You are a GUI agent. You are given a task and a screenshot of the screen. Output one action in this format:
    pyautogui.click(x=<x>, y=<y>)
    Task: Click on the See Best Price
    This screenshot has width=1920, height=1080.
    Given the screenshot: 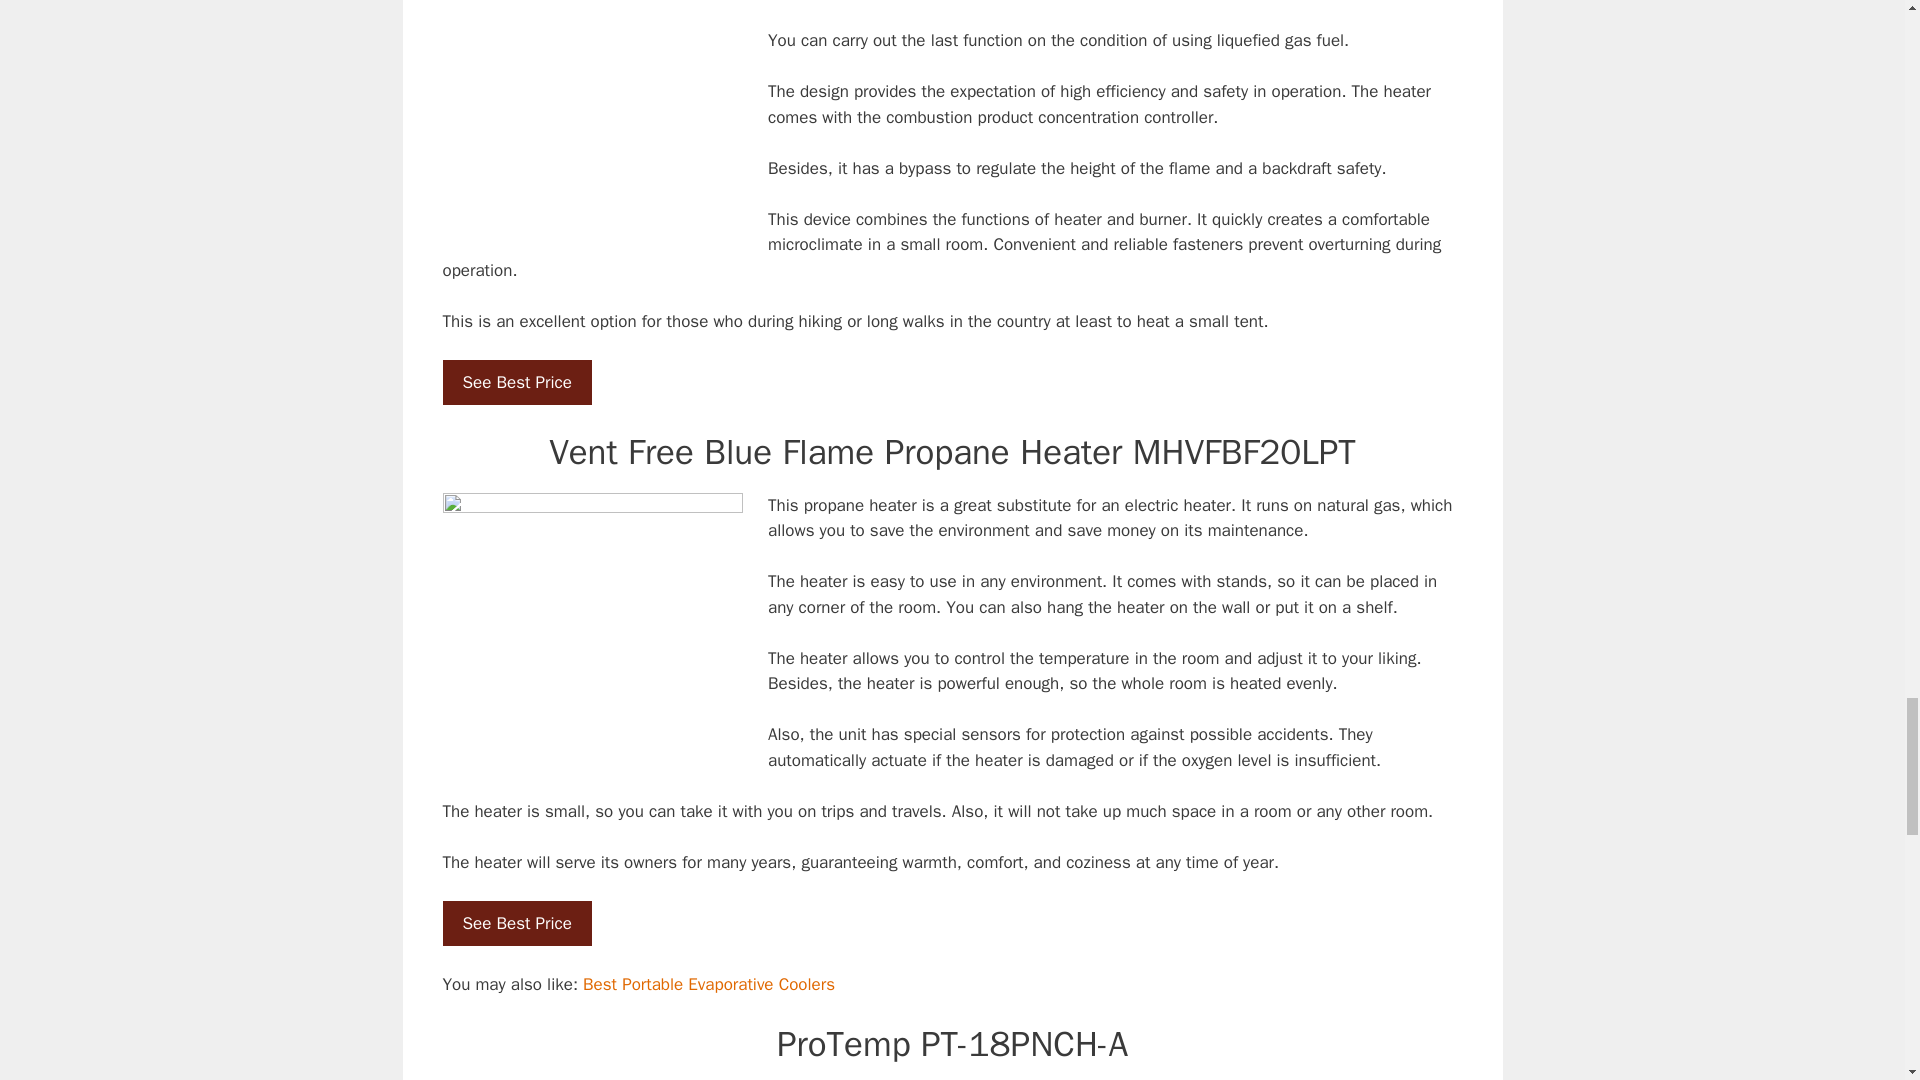 What is the action you would take?
    pyautogui.click(x=516, y=924)
    